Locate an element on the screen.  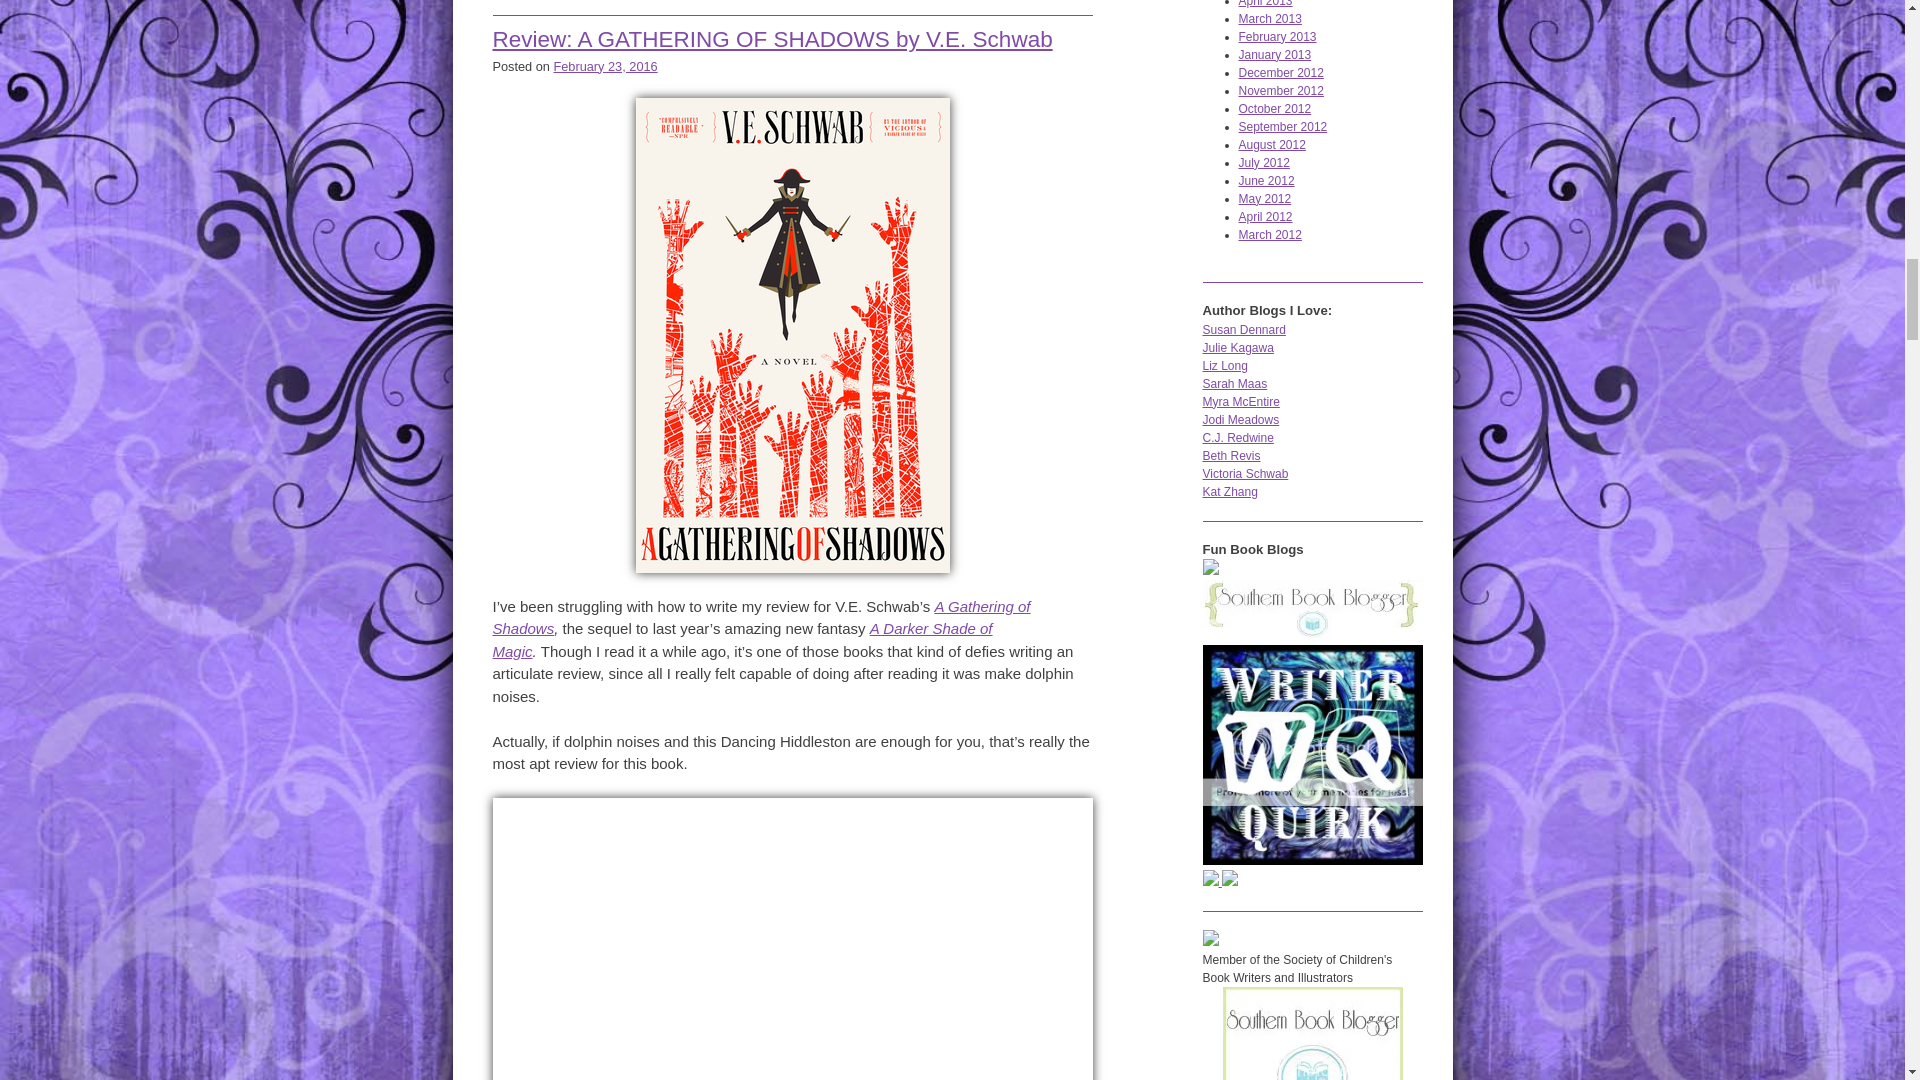
February 23, 2016 is located at coordinates (604, 66).